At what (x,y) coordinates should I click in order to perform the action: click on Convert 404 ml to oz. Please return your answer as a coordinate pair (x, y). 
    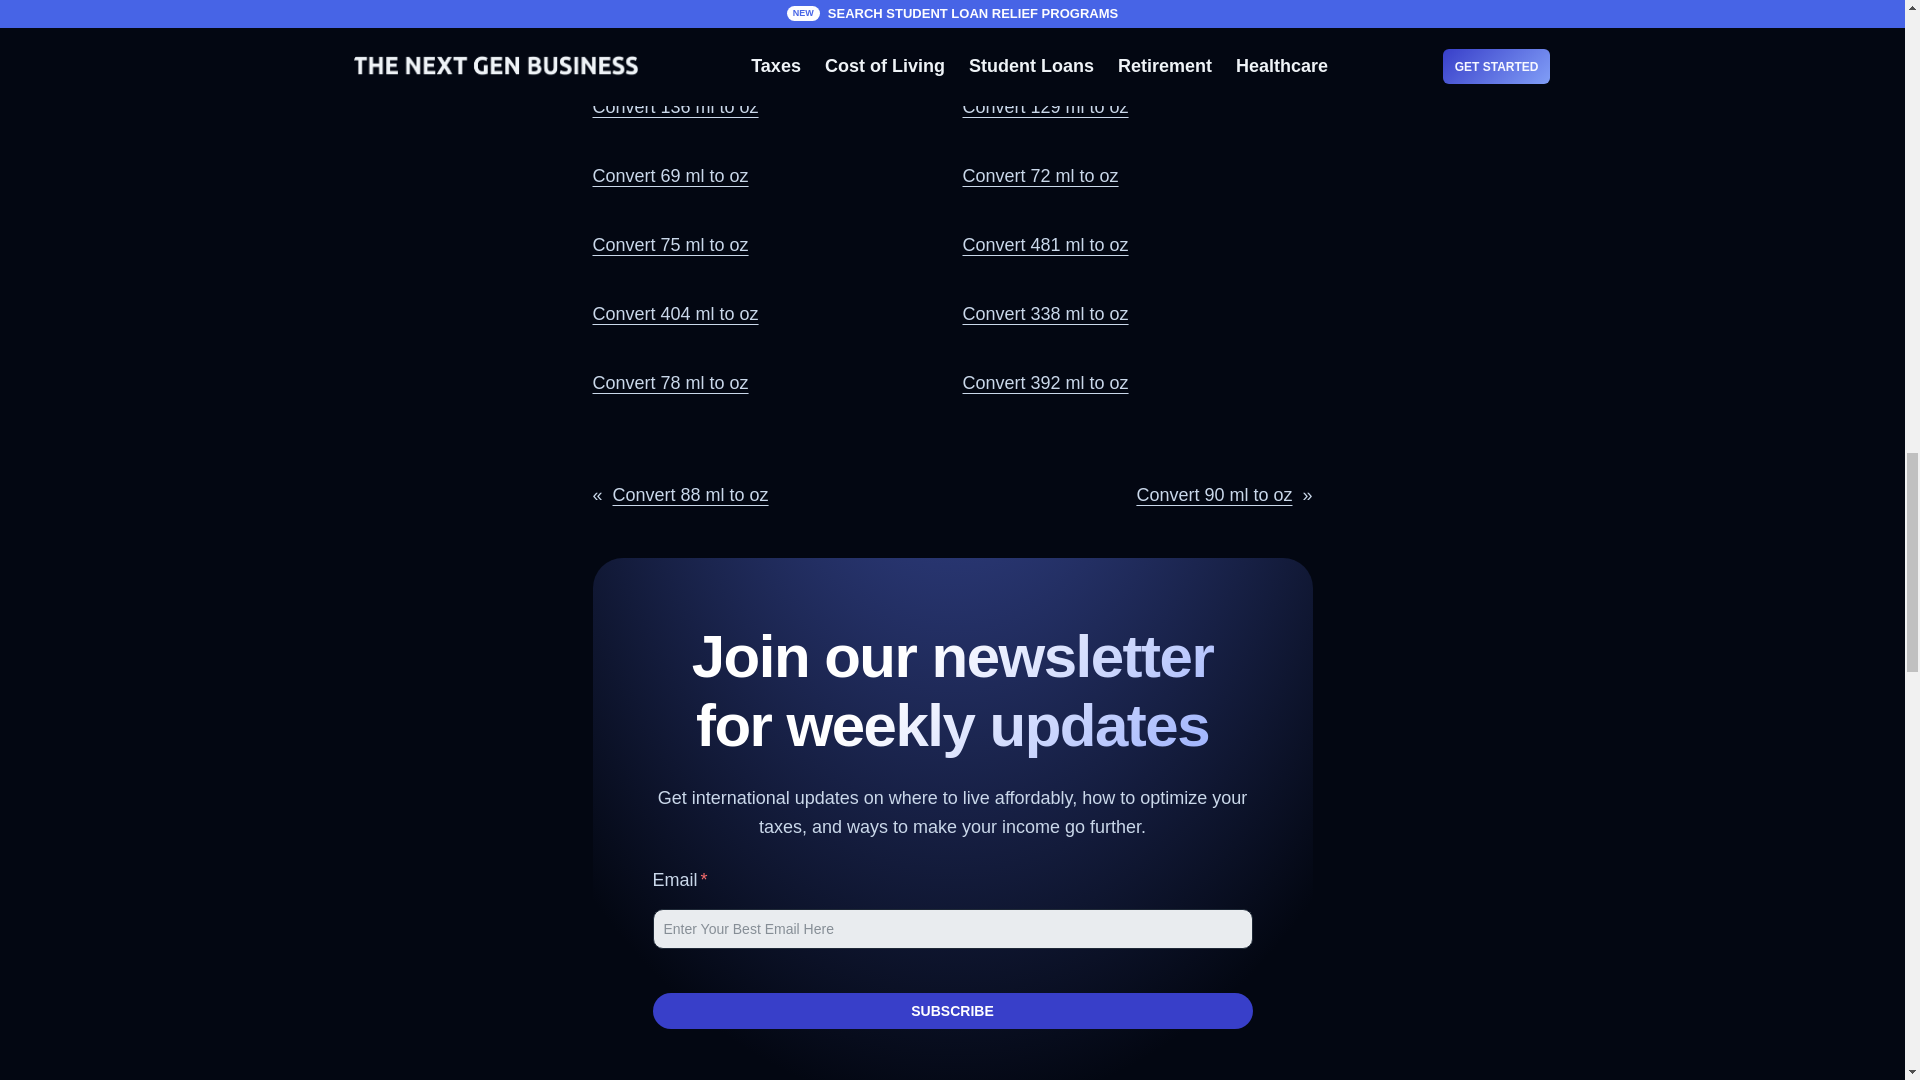
    Looking at the image, I should click on (674, 314).